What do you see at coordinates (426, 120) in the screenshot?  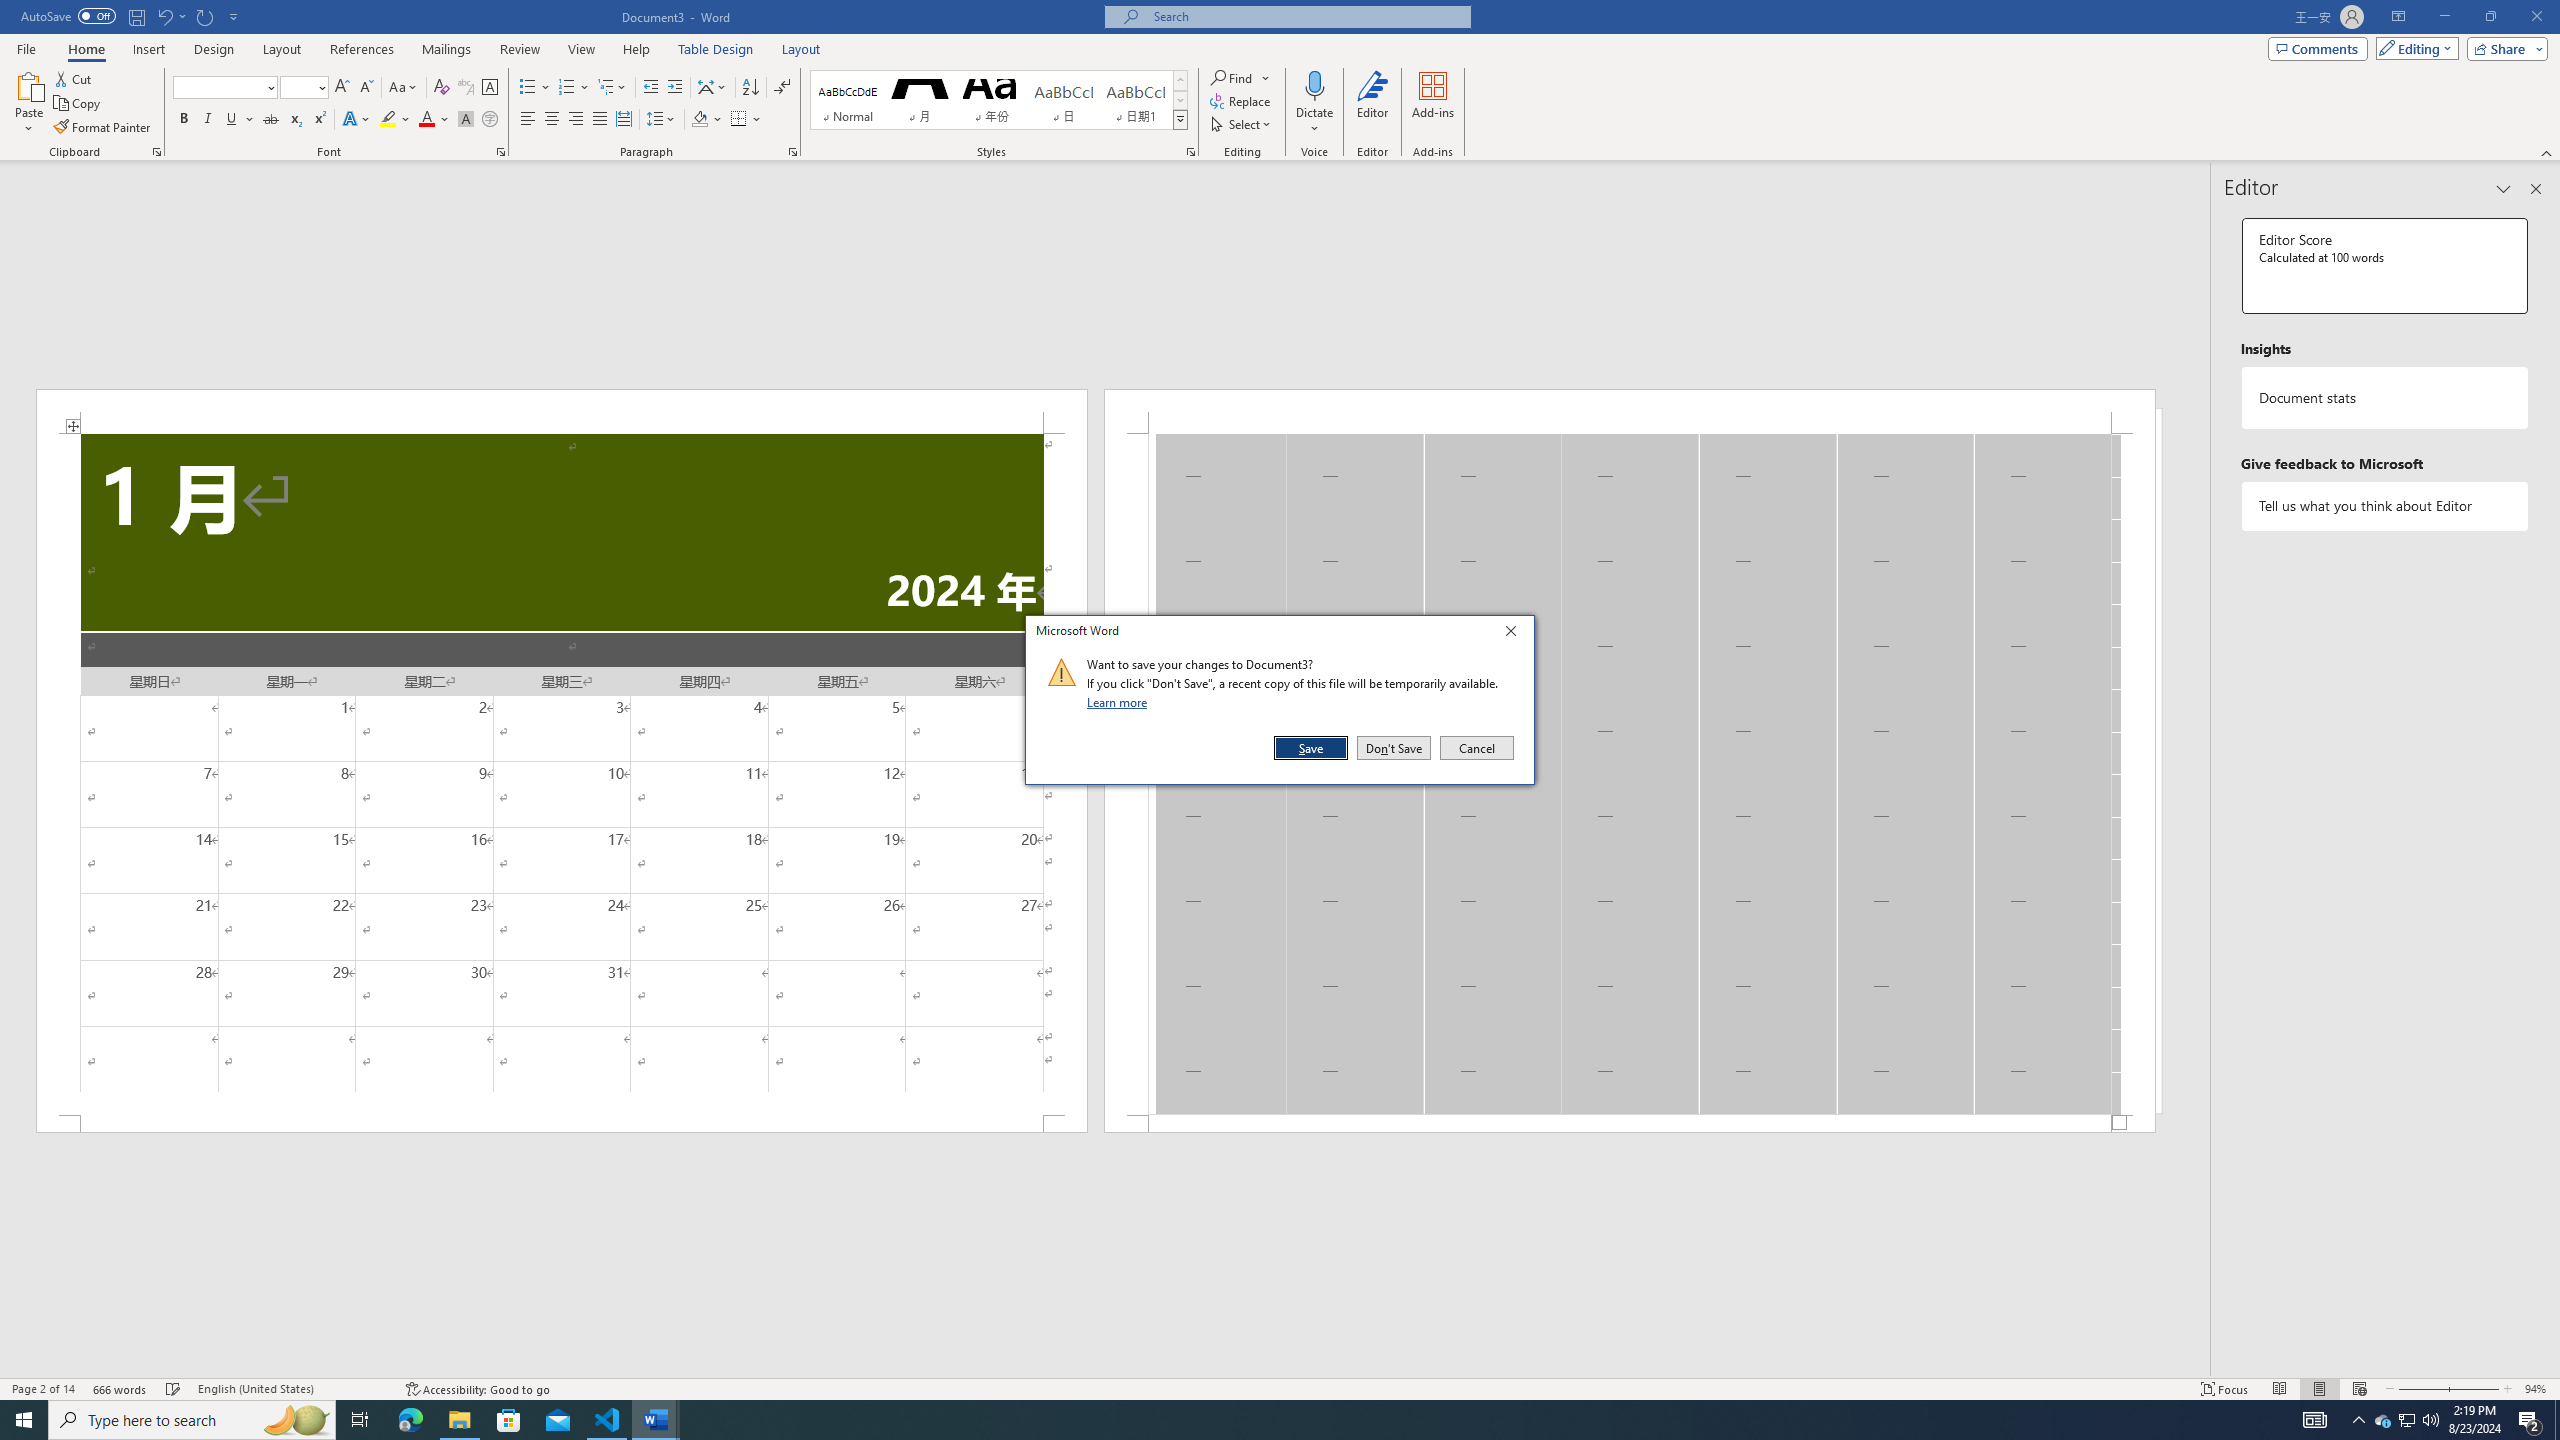 I see `Font Color RGB(255, 0, 0)` at bounding box center [426, 120].